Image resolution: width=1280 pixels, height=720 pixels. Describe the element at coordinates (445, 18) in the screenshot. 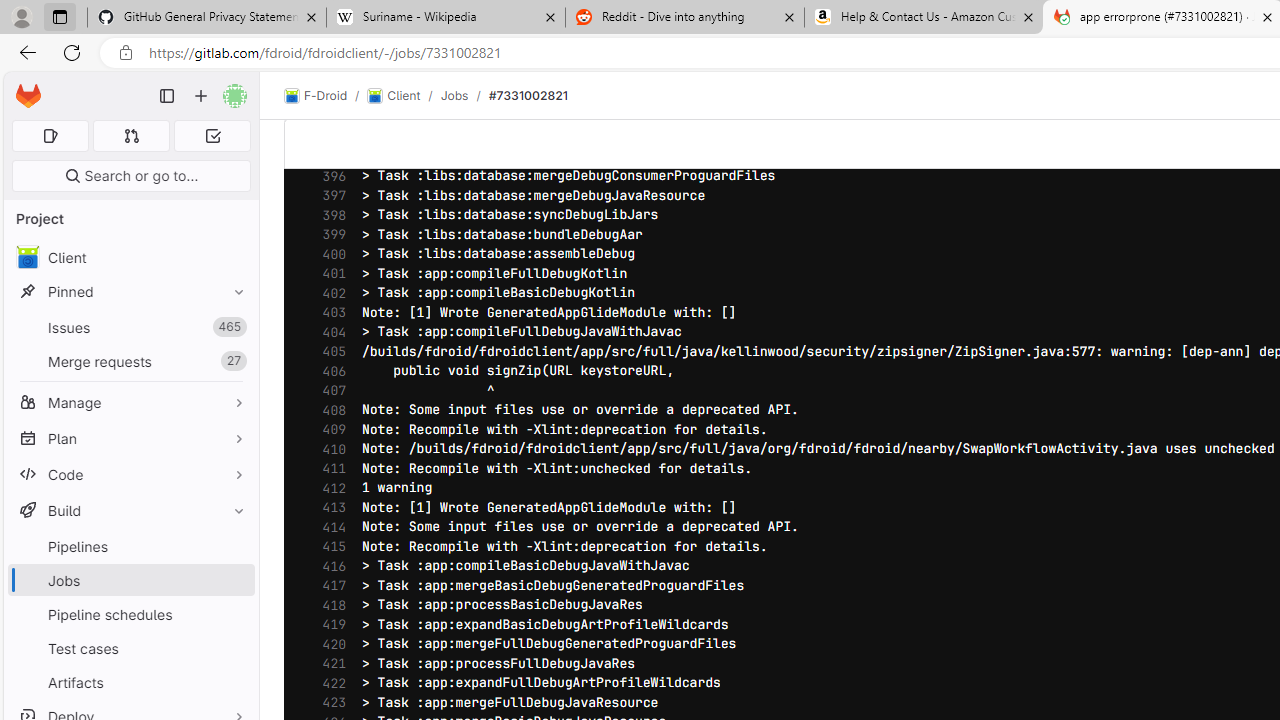

I see `Suriname - Wikipedia` at that location.